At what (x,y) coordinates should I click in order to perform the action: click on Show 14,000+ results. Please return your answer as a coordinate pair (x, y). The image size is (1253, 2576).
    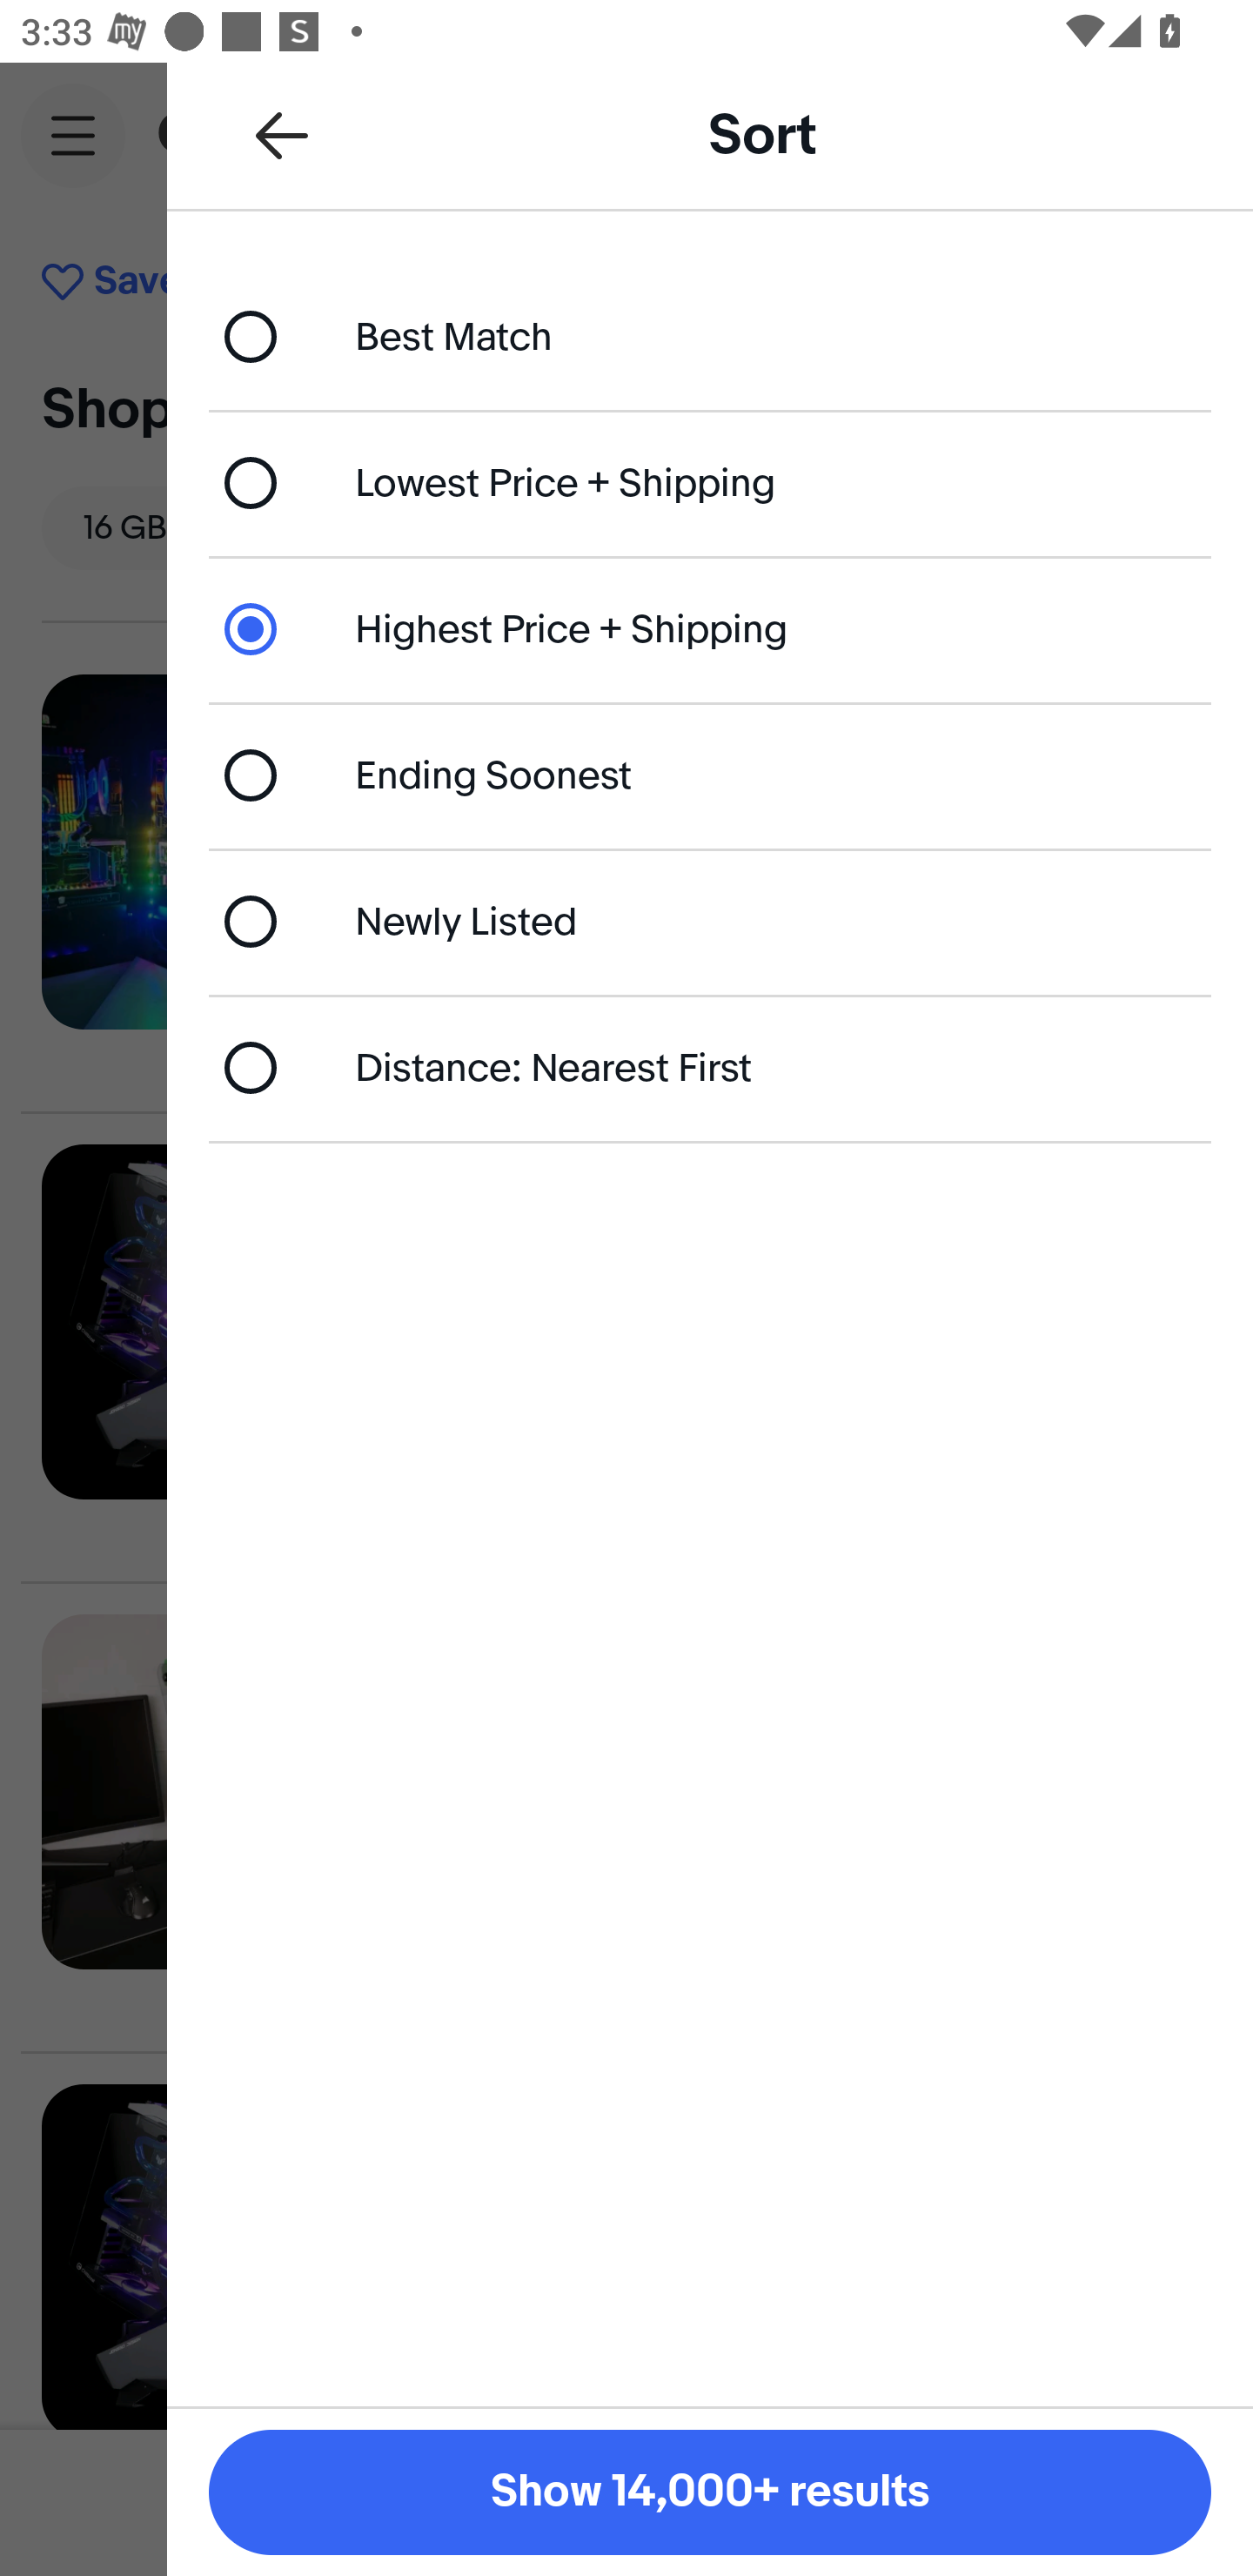
    Looking at the image, I should click on (710, 2492).